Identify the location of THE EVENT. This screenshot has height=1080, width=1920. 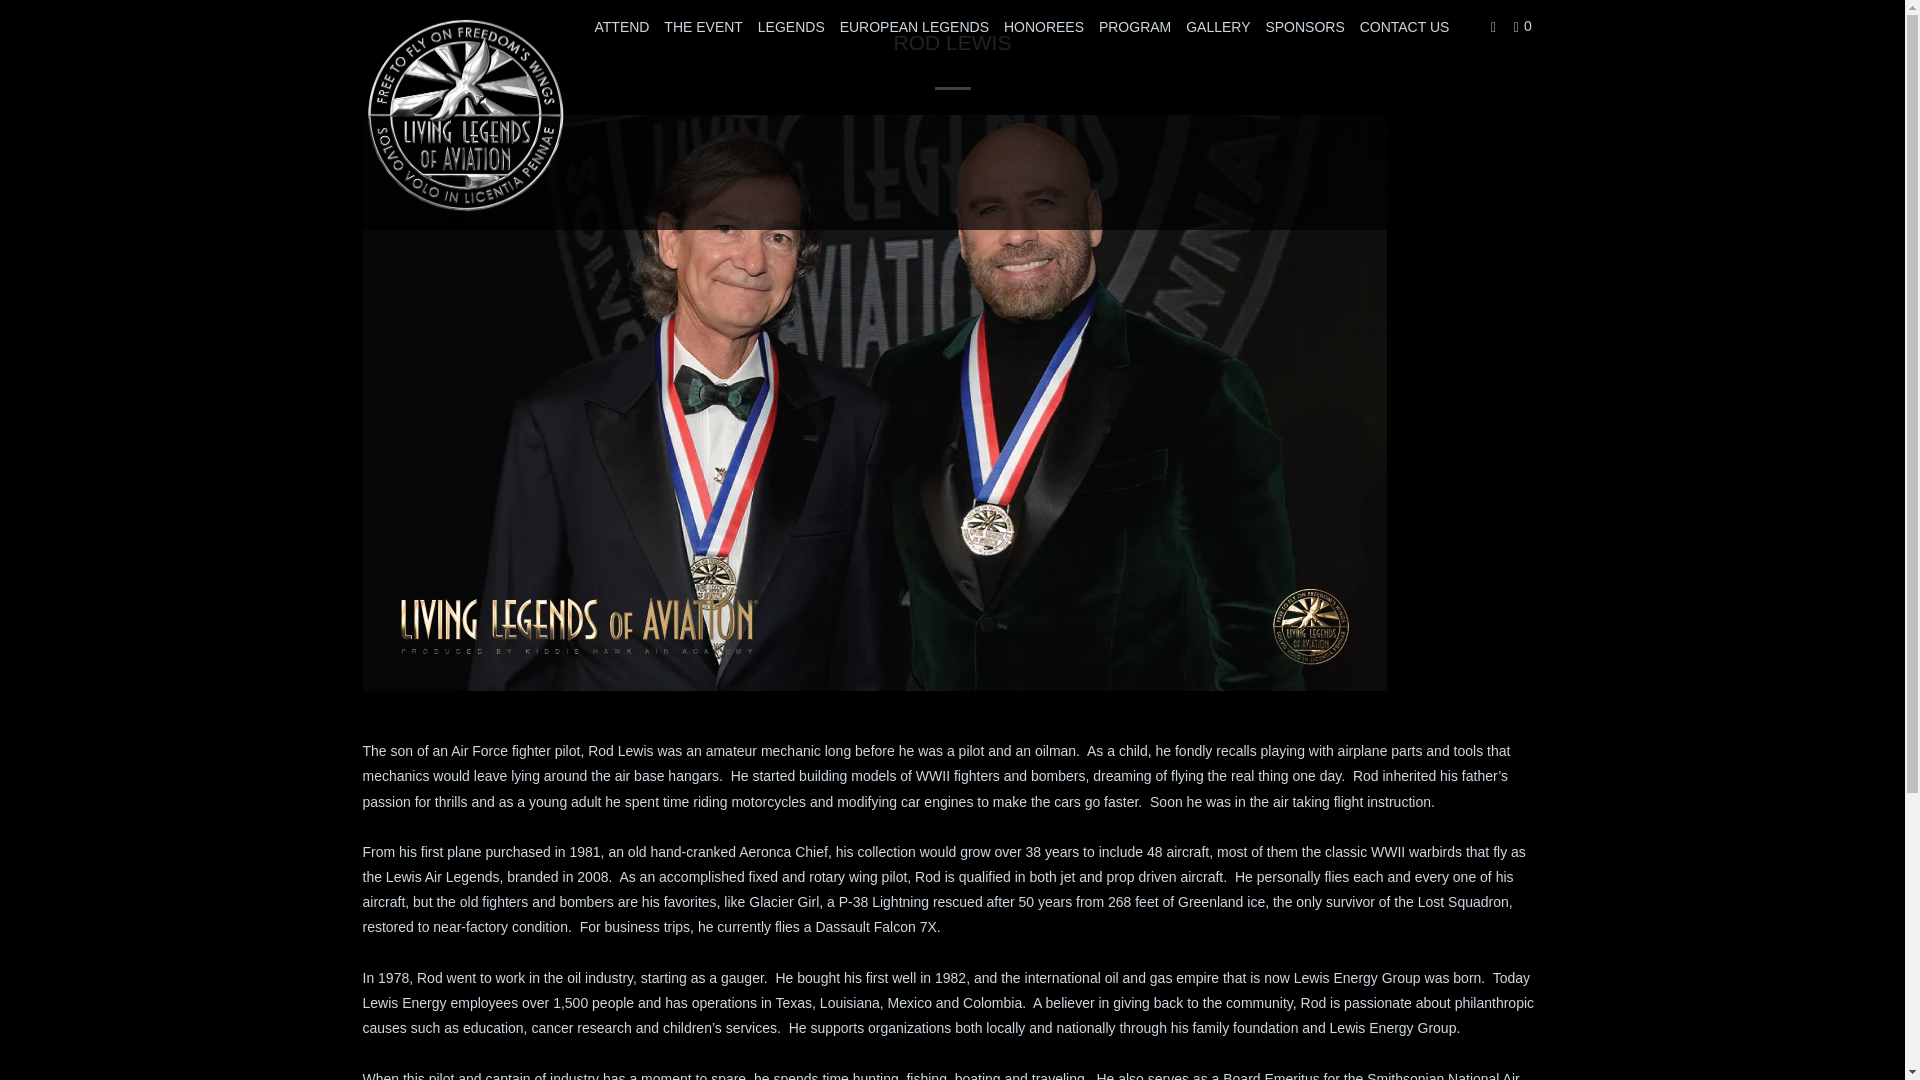
(703, 26).